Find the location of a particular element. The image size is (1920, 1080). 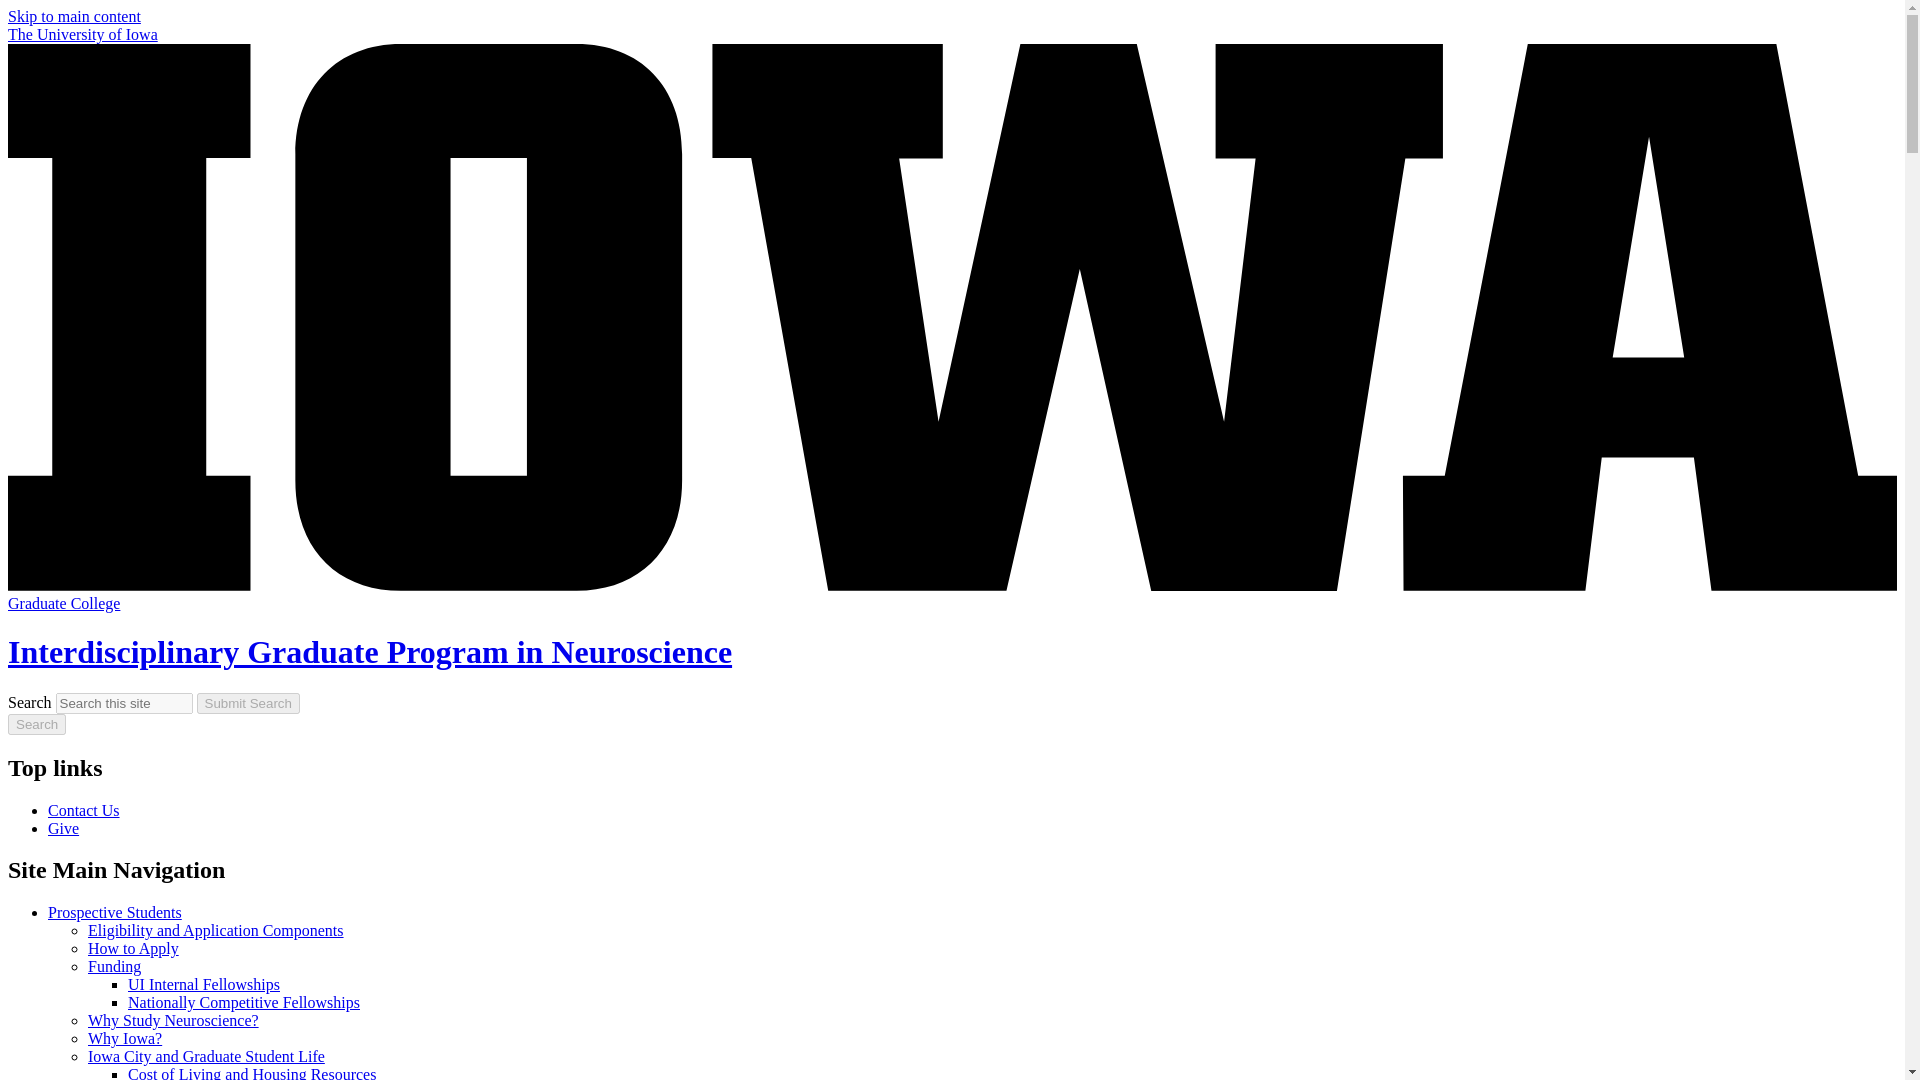

Cost of Living and Housing Resources is located at coordinates (252, 1072).